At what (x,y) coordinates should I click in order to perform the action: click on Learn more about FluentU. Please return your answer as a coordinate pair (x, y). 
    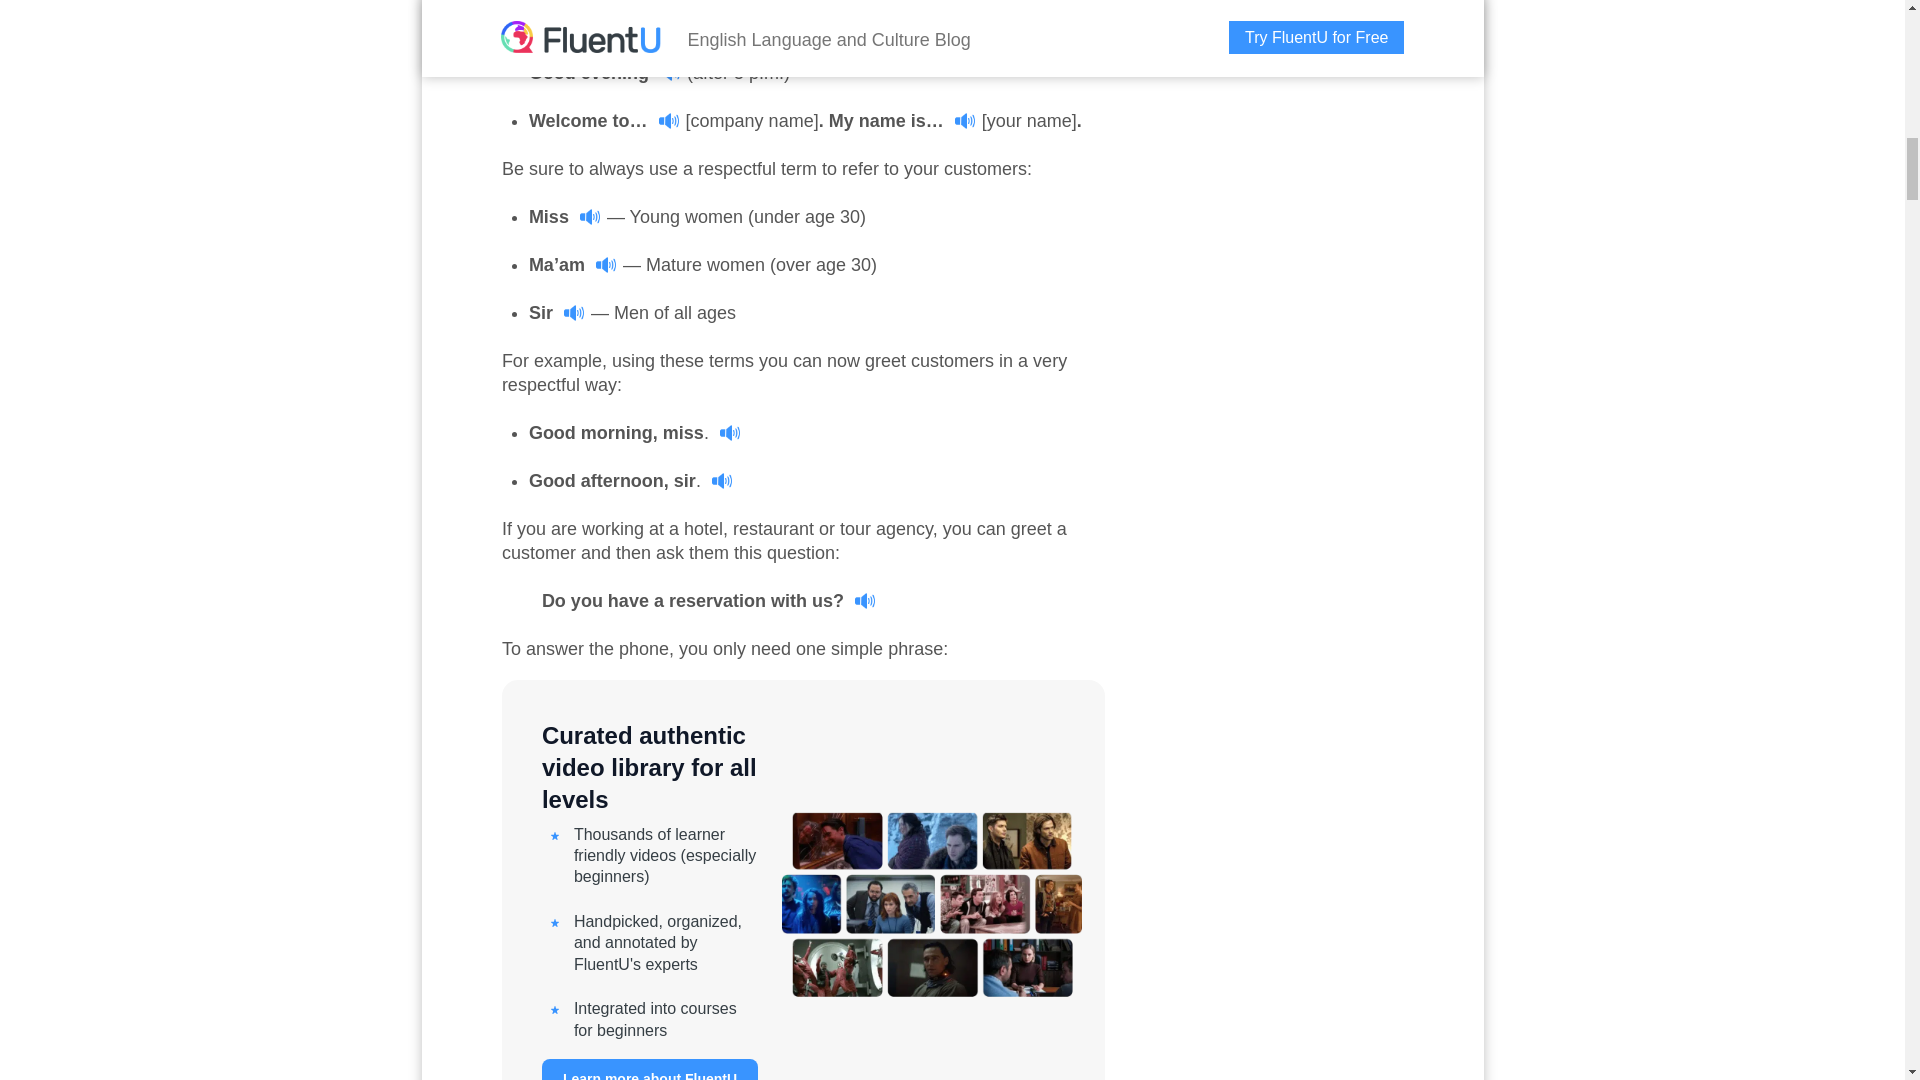
    Looking at the image, I should click on (650, 1070).